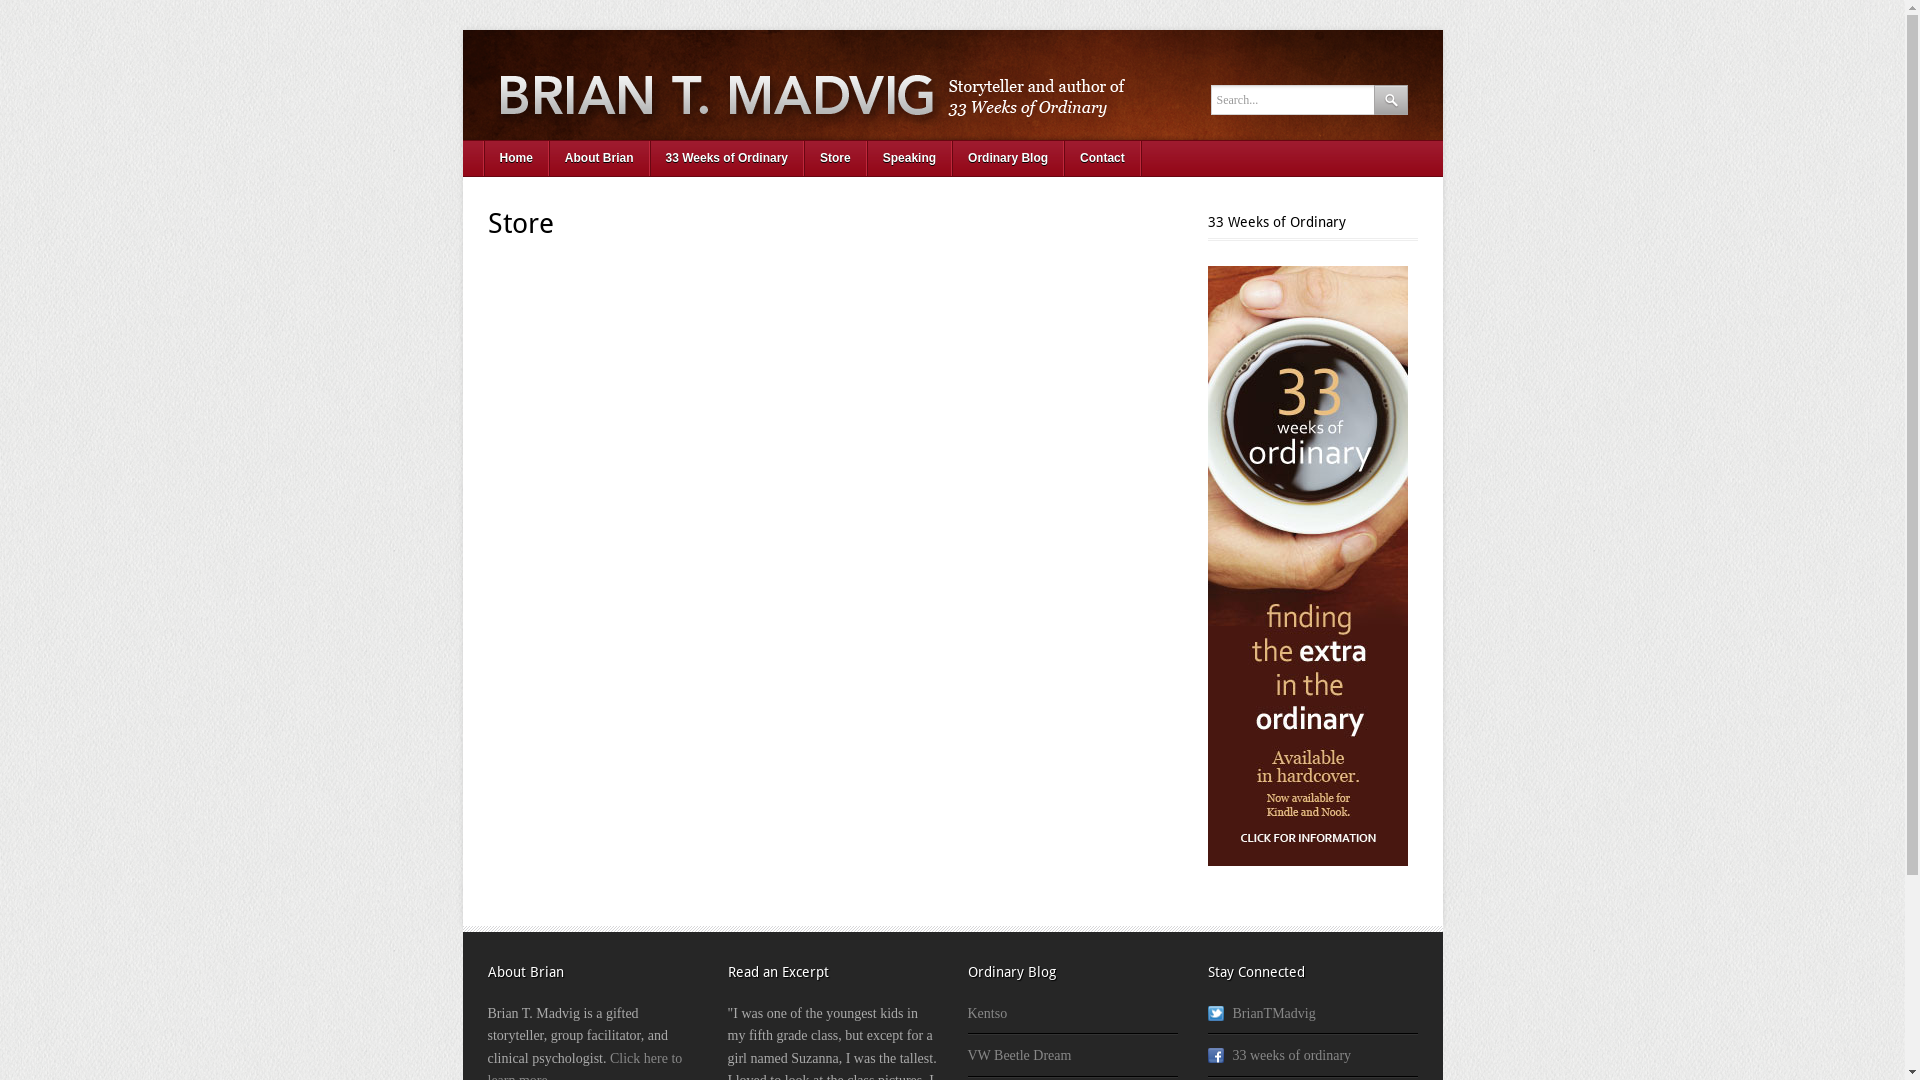  Describe the element at coordinates (600, 158) in the screenshot. I see `About Brian` at that location.